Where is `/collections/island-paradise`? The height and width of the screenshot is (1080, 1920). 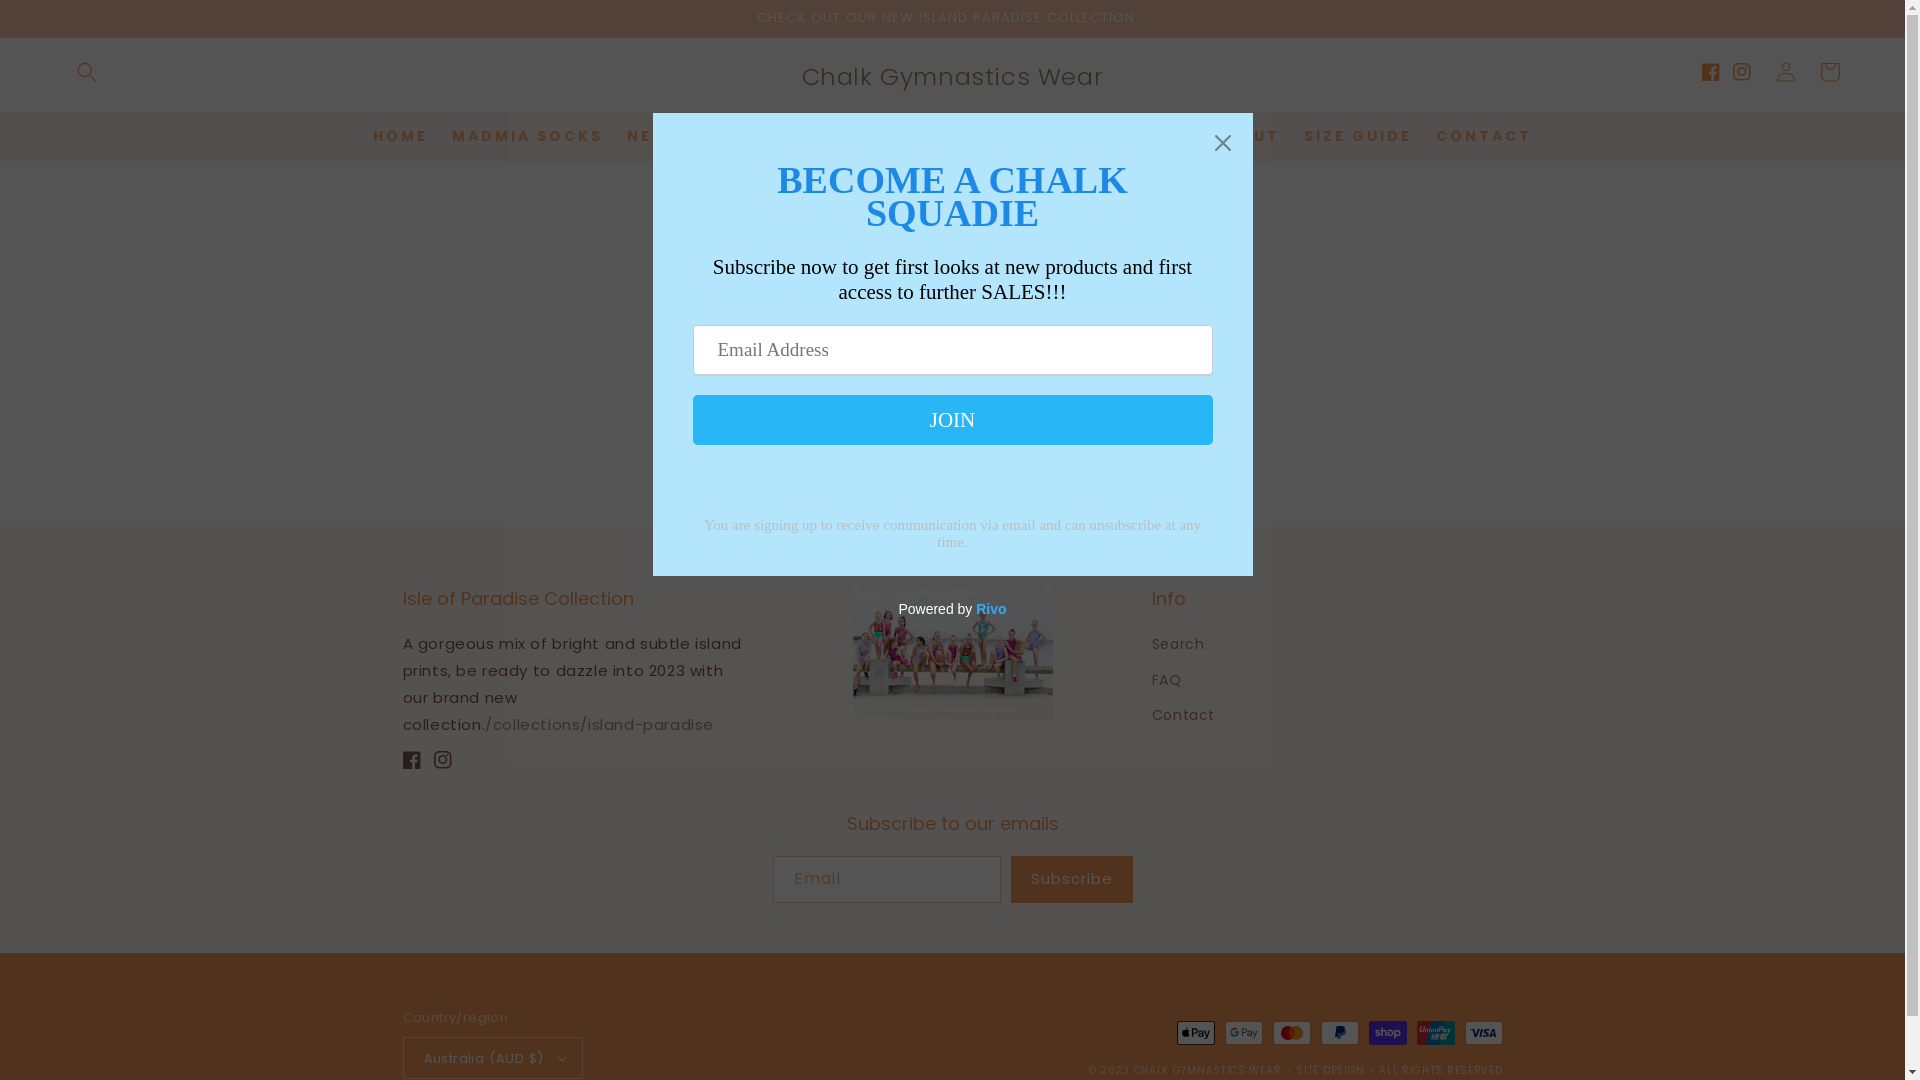 /collections/island-paradise is located at coordinates (600, 724).